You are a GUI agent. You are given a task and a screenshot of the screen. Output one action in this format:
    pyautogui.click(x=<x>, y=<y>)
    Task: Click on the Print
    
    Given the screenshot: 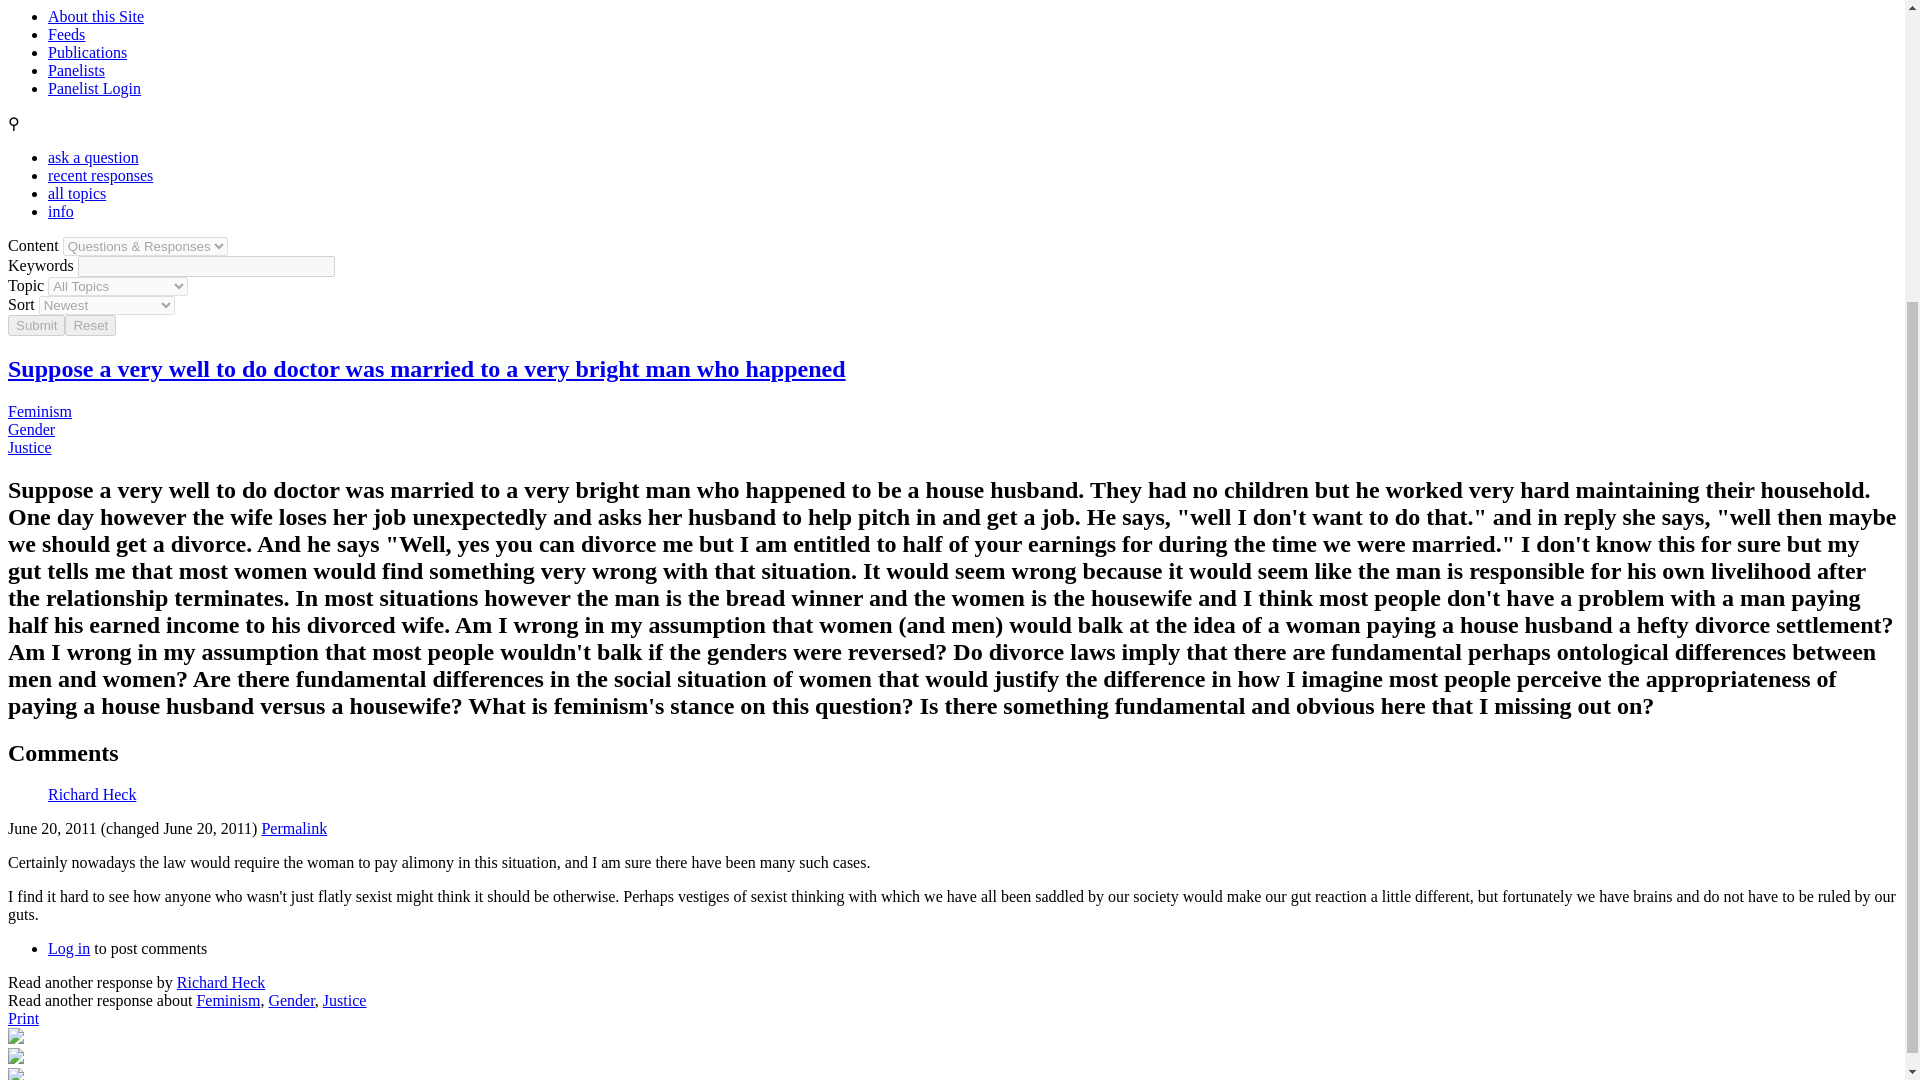 What is the action you would take?
    pyautogui.click(x=22, y=1018)
    